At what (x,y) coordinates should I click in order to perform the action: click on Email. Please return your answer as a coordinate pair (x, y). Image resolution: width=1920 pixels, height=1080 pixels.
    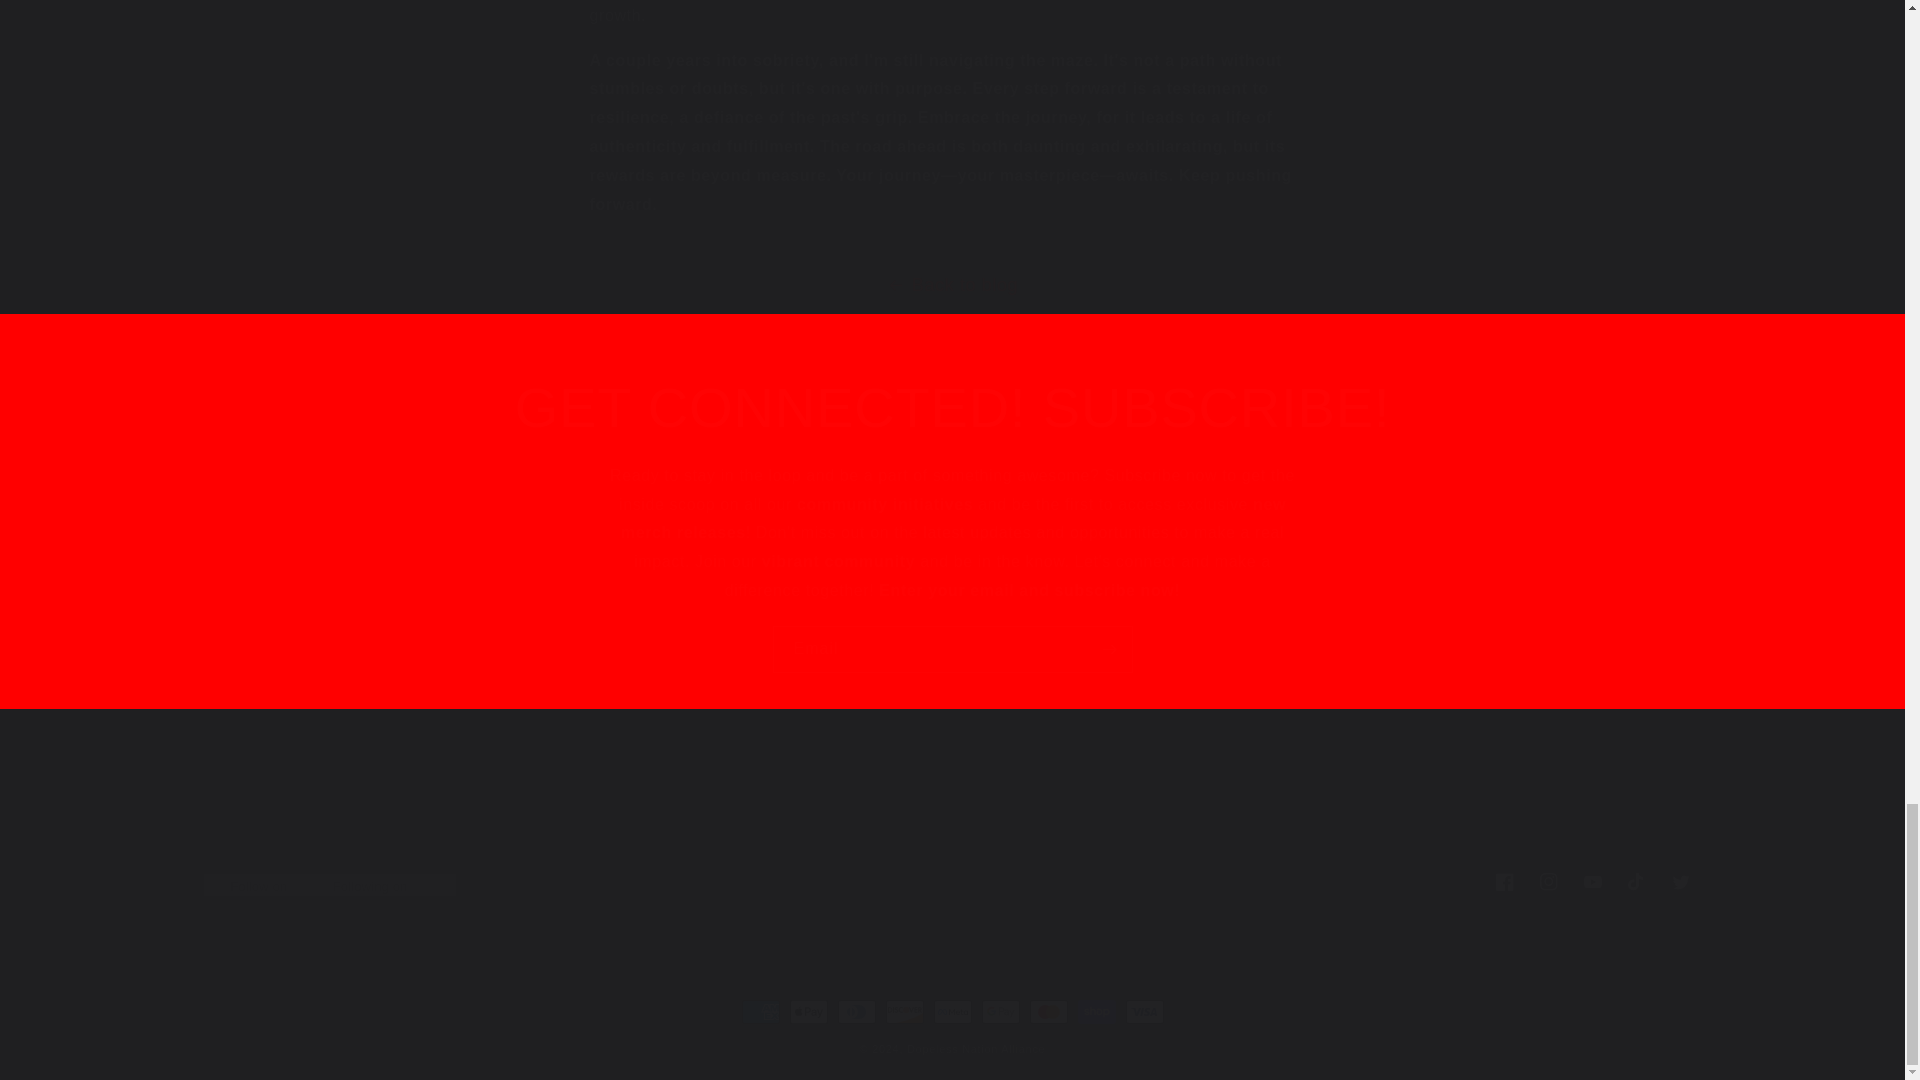
    Looking at the image, I should click on (952, 649).